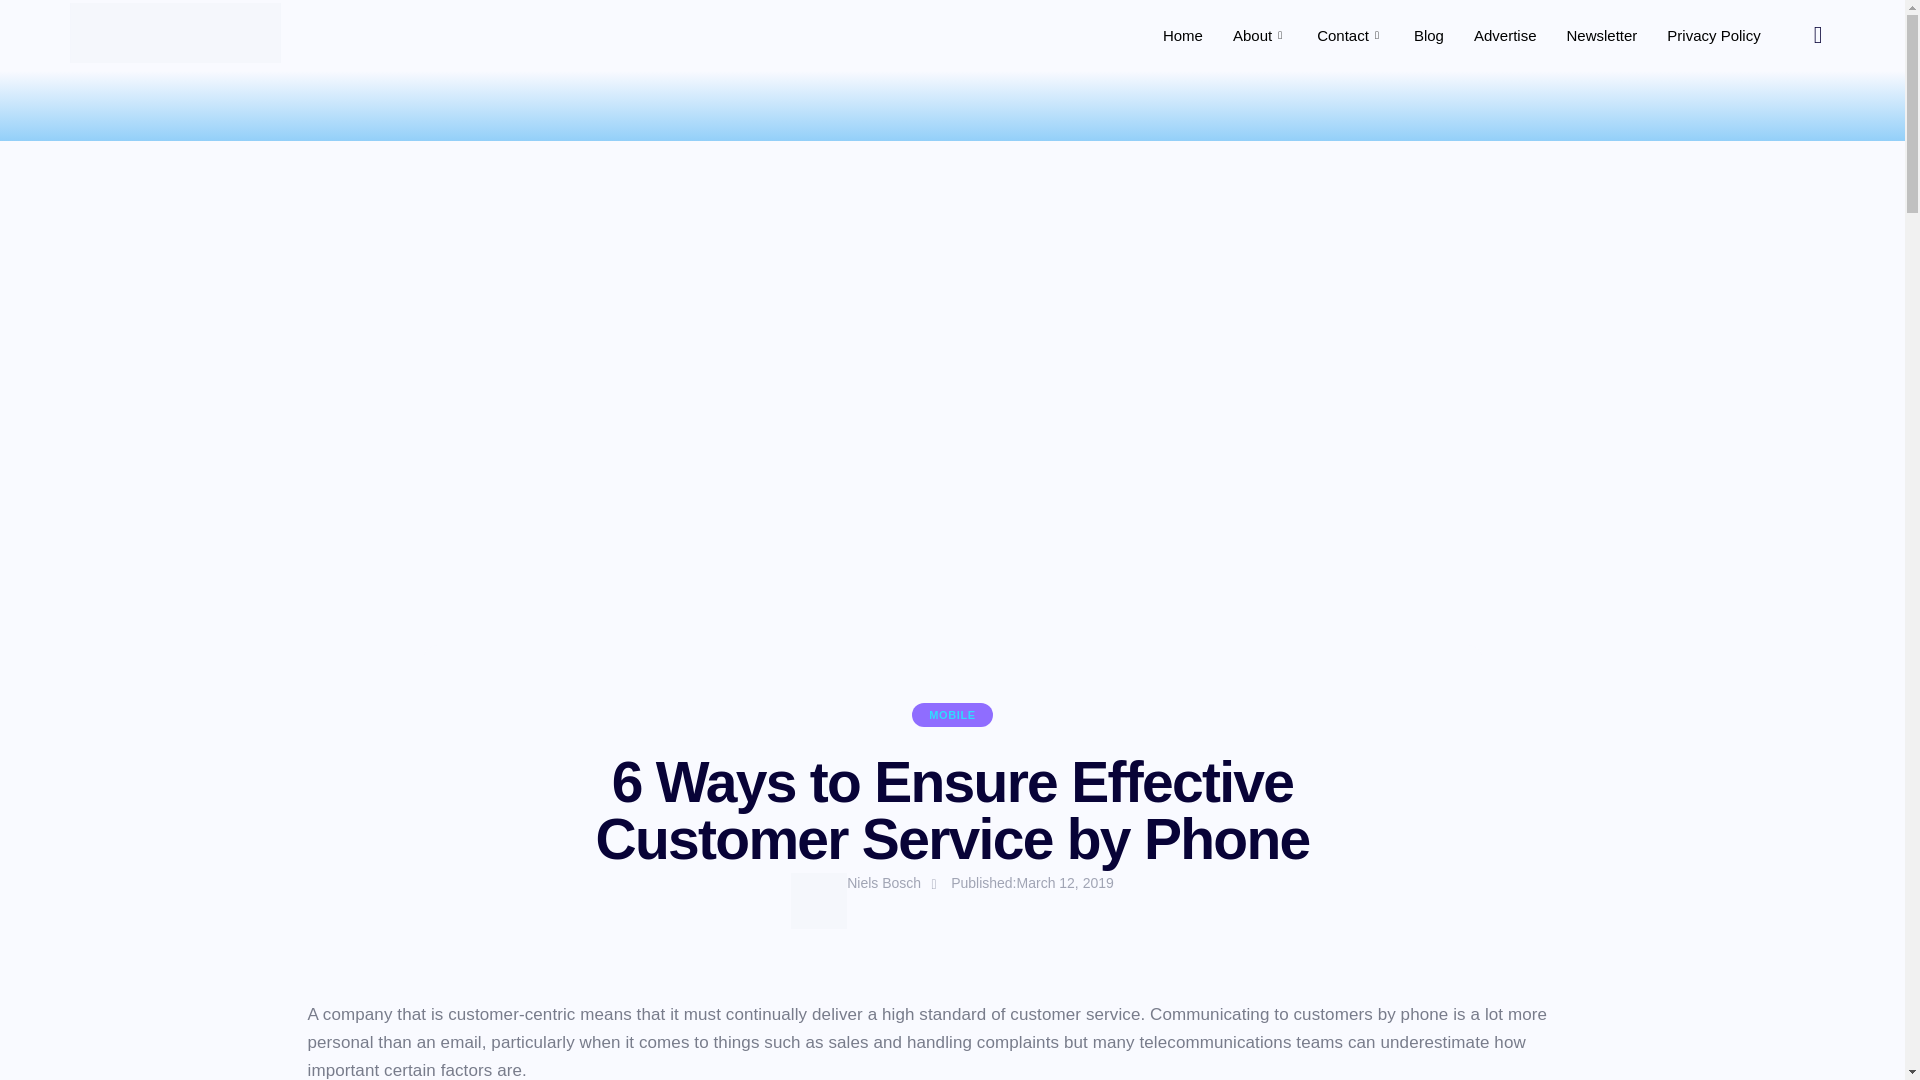 This screenshot has width=1920, height=1080. I want to click on Home, so click(1182, 34).